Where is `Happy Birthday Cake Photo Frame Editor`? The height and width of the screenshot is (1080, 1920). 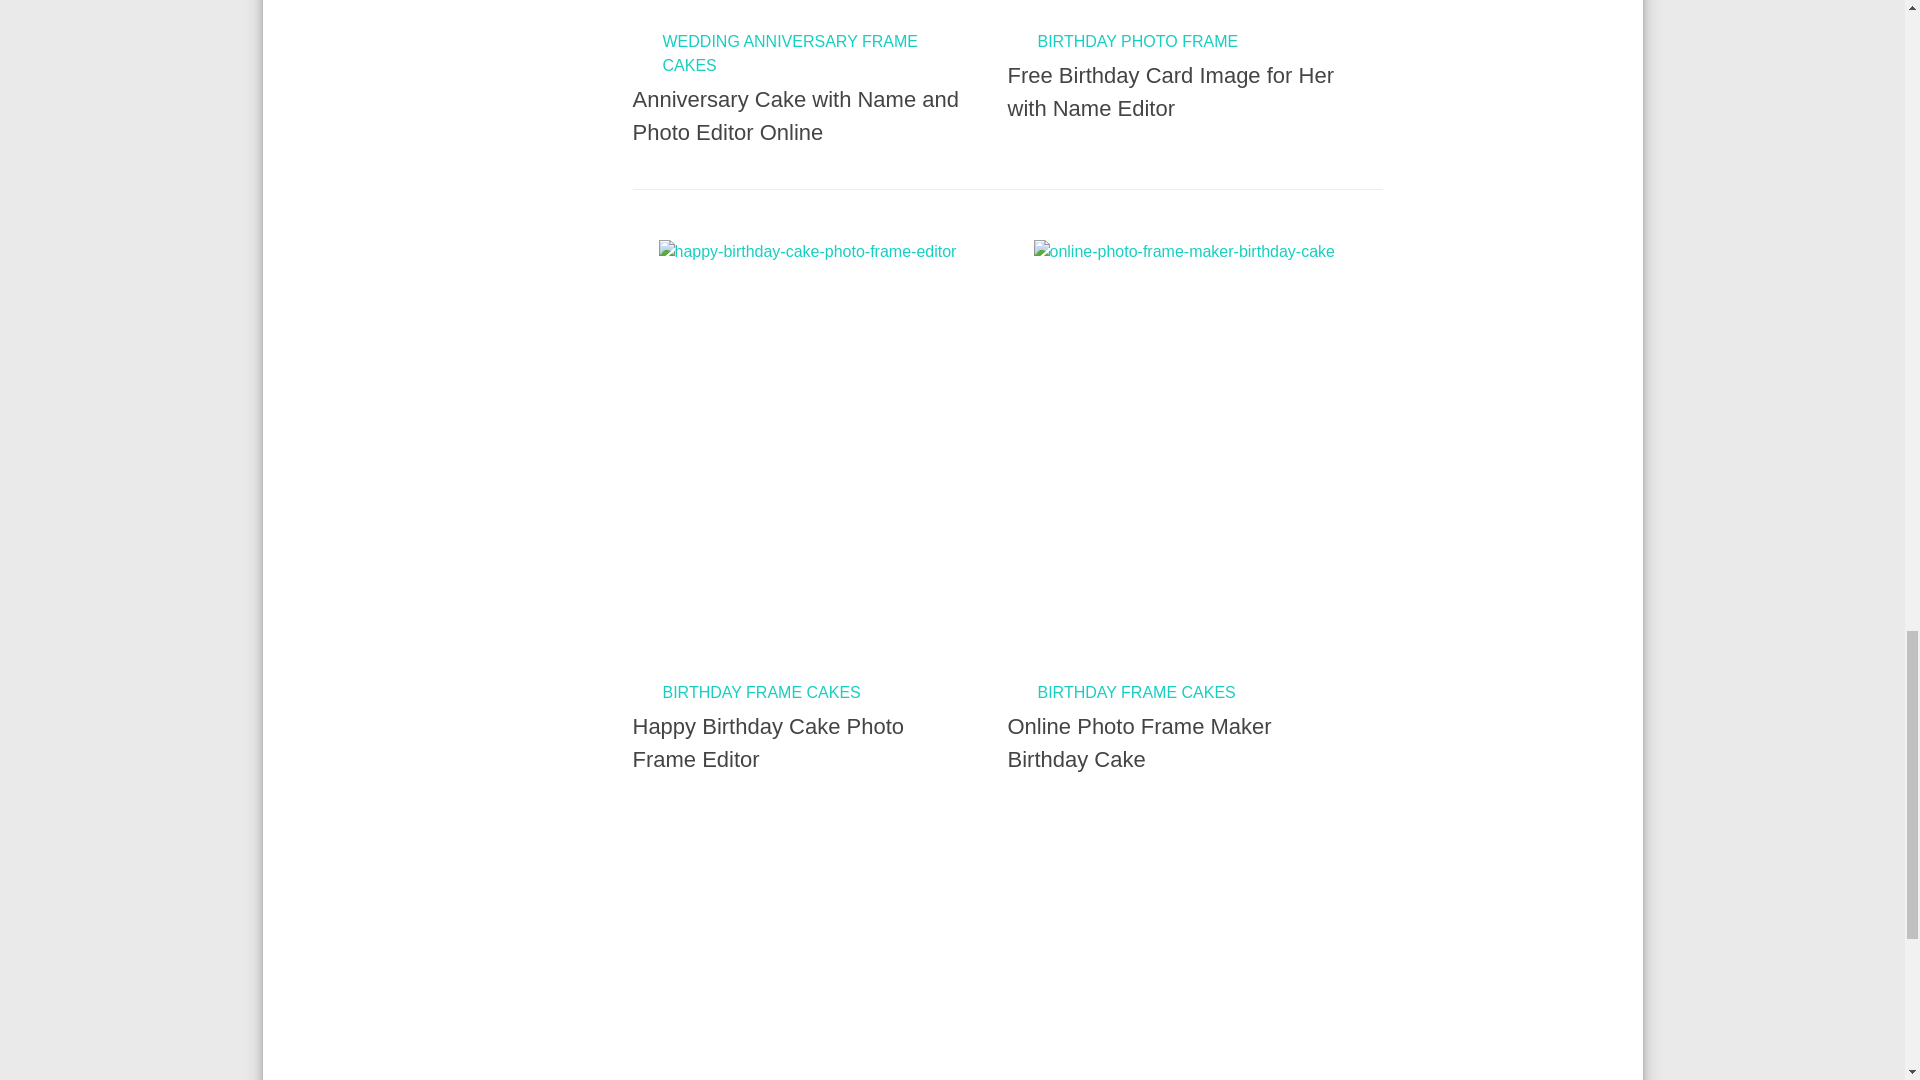 Happy Birthday Cake Photo Frame Editor is located at coordinates (768, 742).